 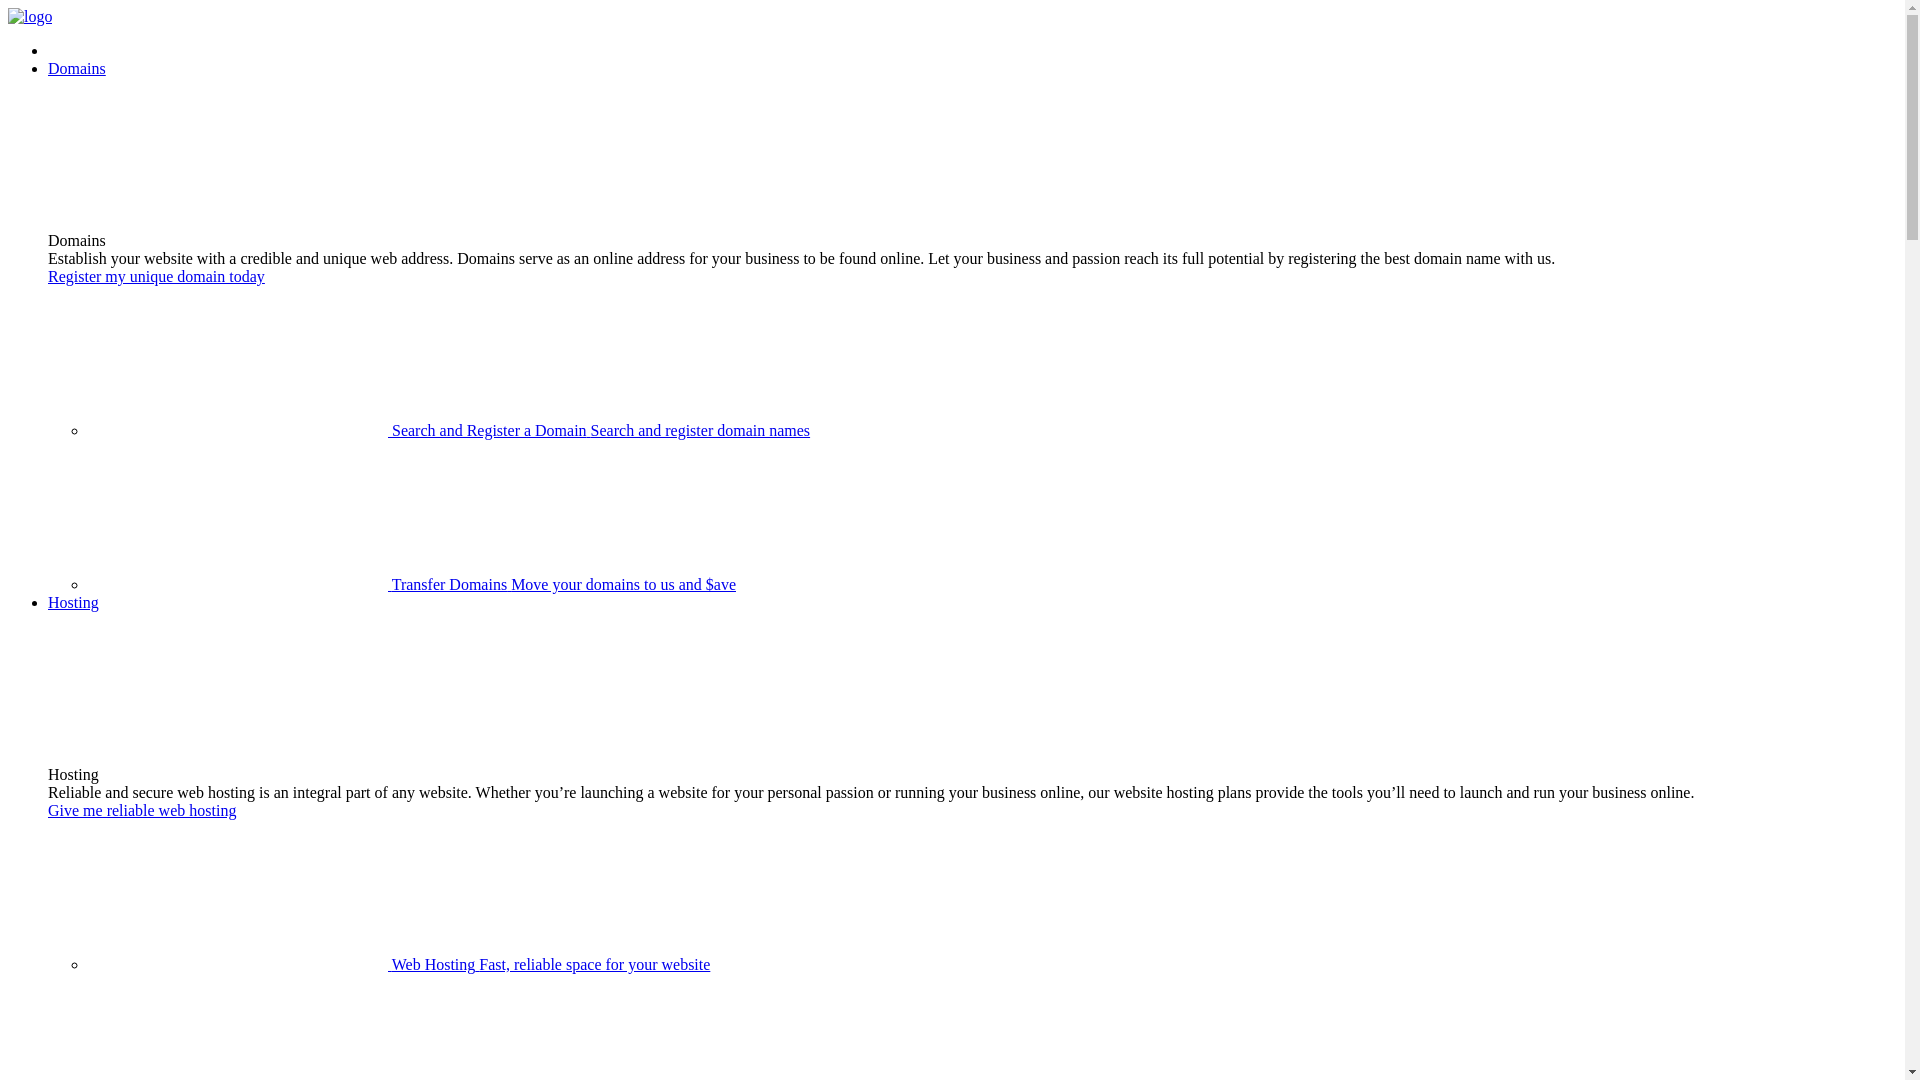 What do you see at coordinates (142, 810) in the screenshot?
I see `Give me reliable web hosting` at bounding box center [142, 810].